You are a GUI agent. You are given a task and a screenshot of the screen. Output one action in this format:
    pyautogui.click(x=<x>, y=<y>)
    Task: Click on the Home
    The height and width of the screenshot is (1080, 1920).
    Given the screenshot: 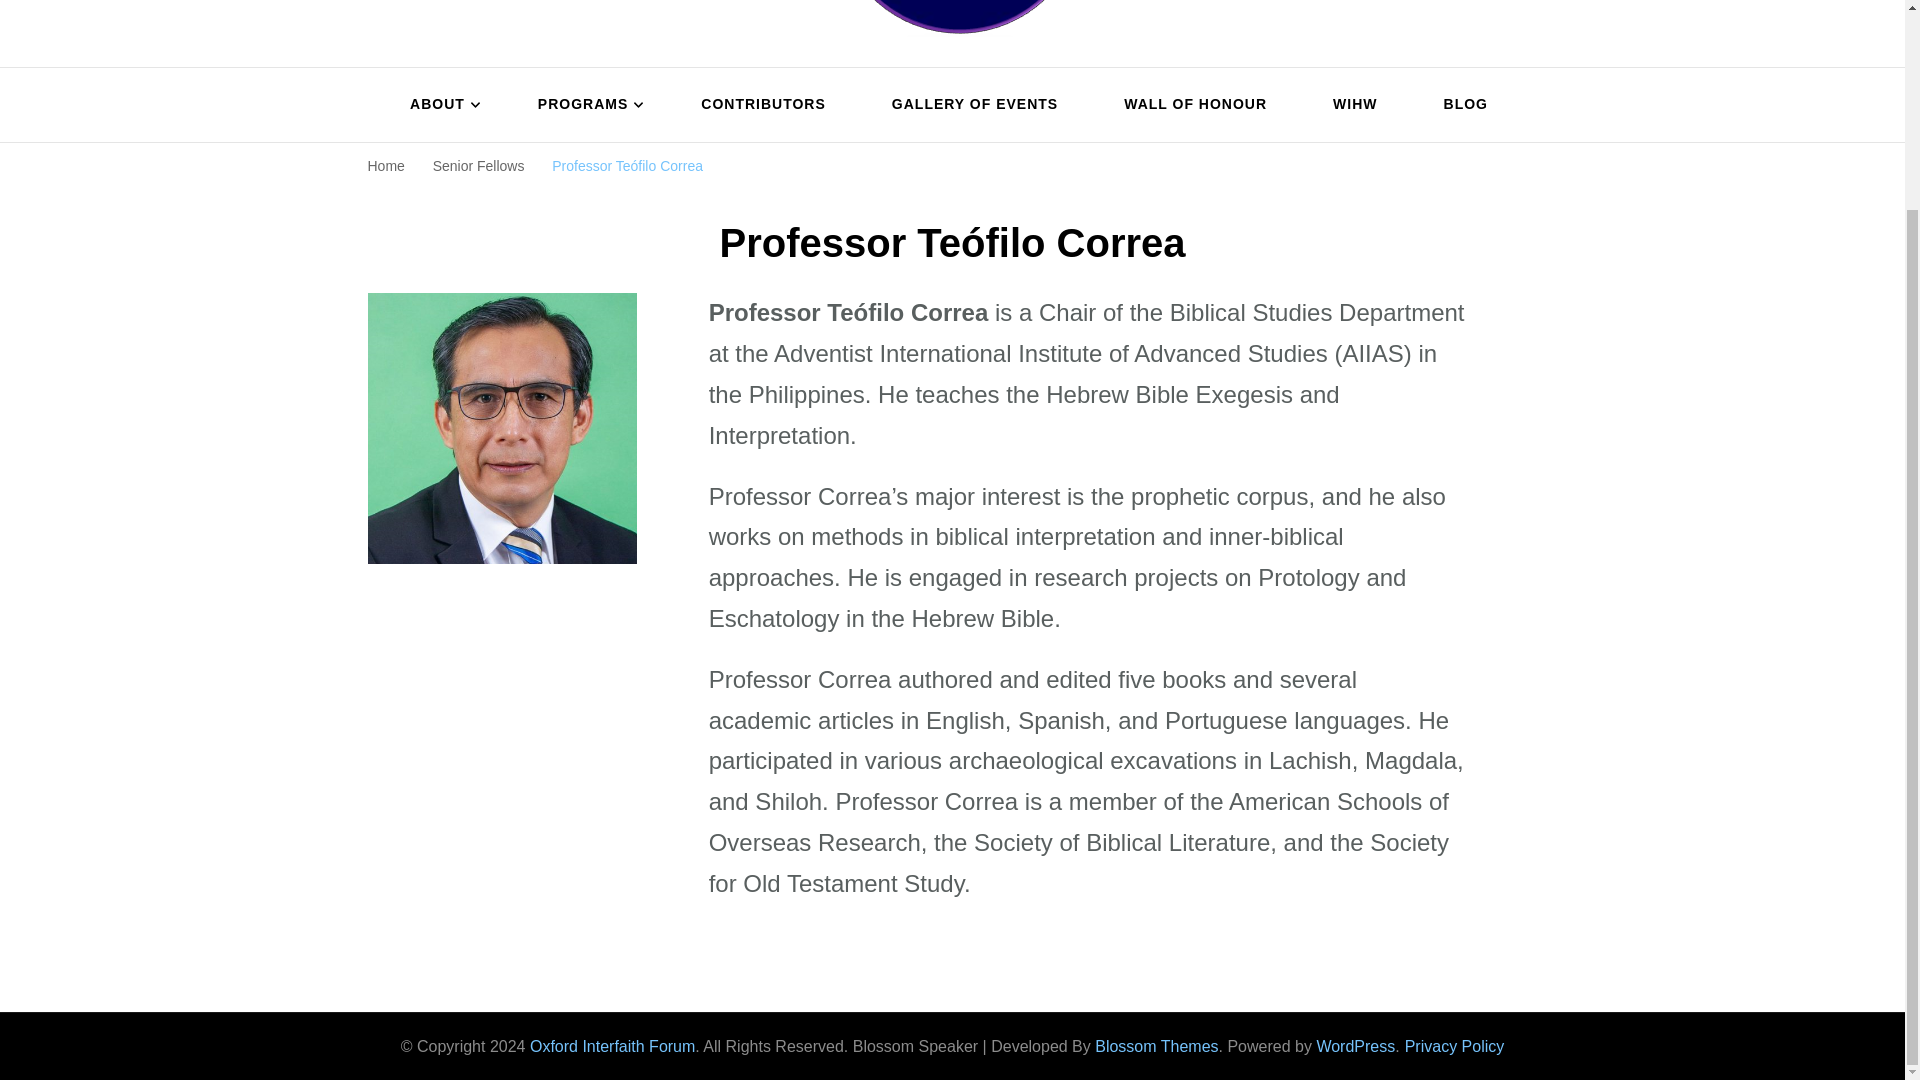 What is the action you would take?
    pyautogui.click(x=386, y=165)
    